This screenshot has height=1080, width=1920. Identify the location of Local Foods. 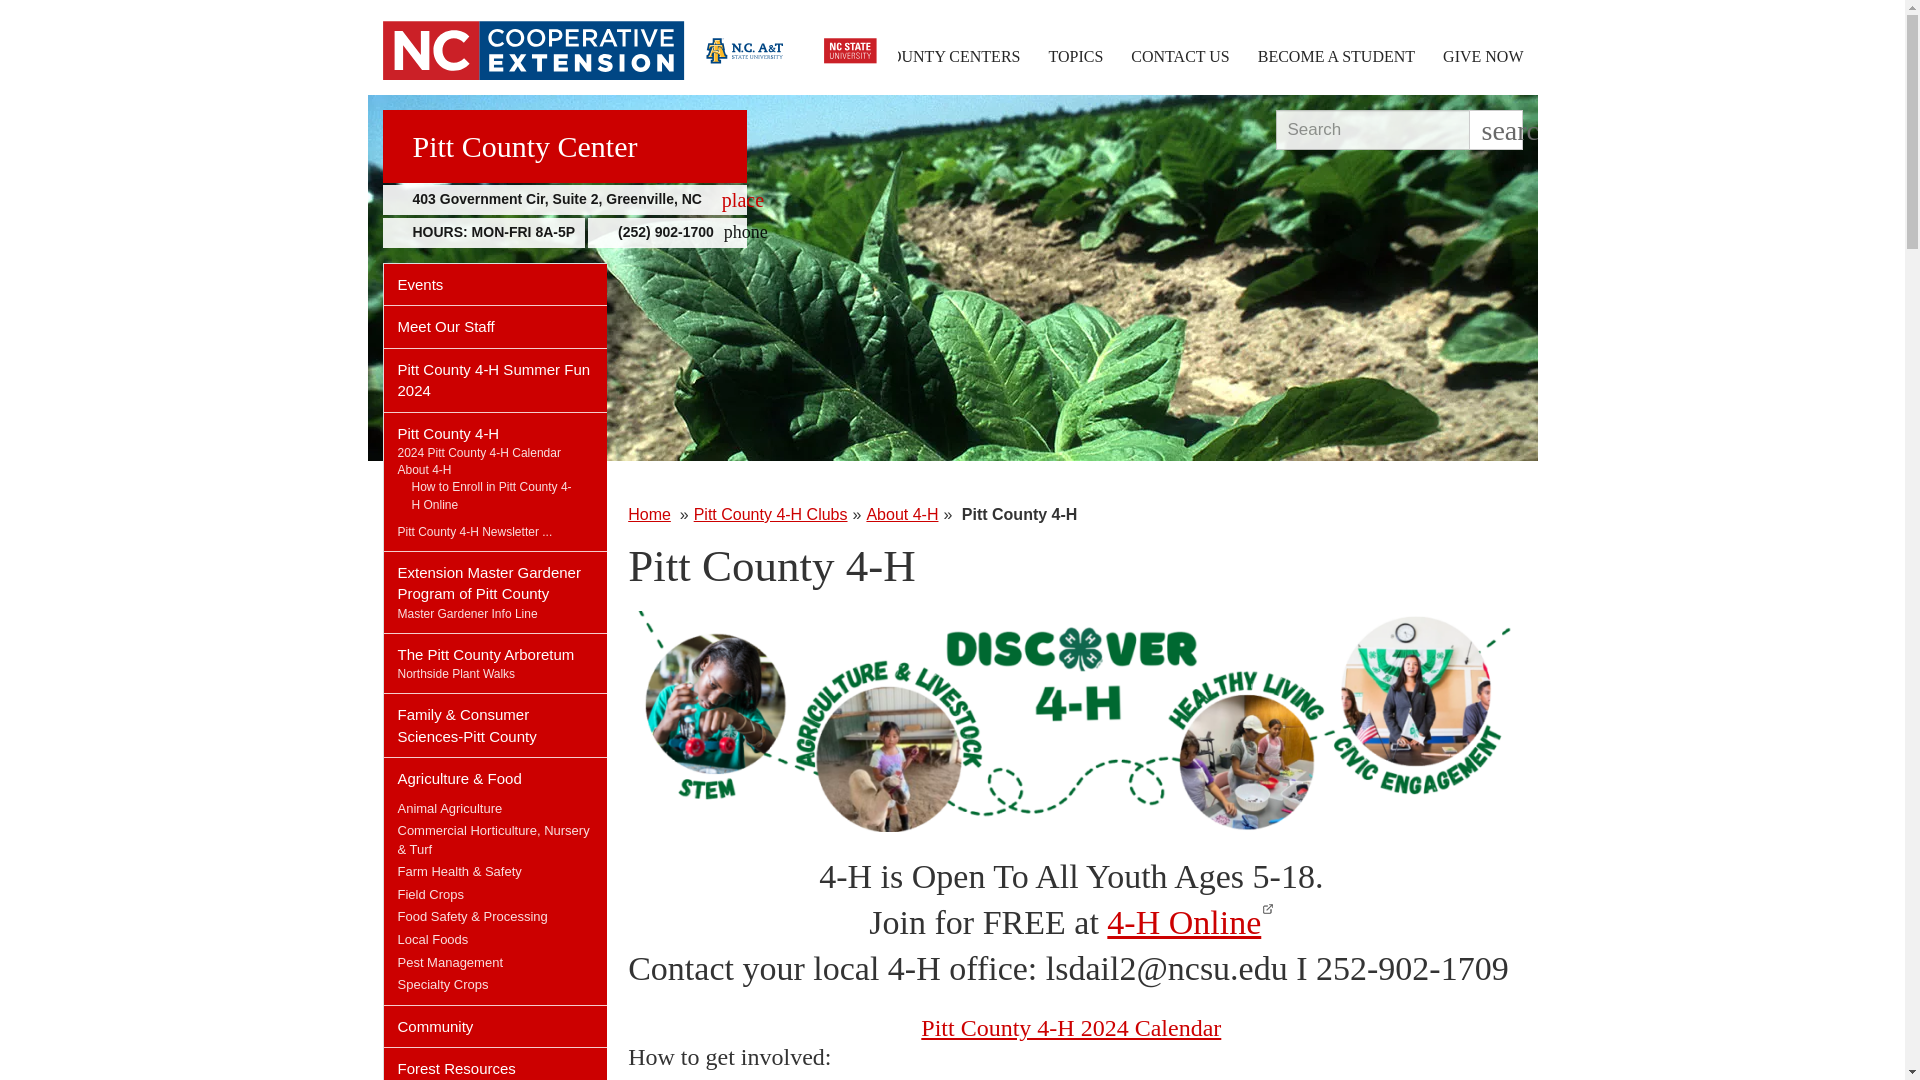
(432, 940).